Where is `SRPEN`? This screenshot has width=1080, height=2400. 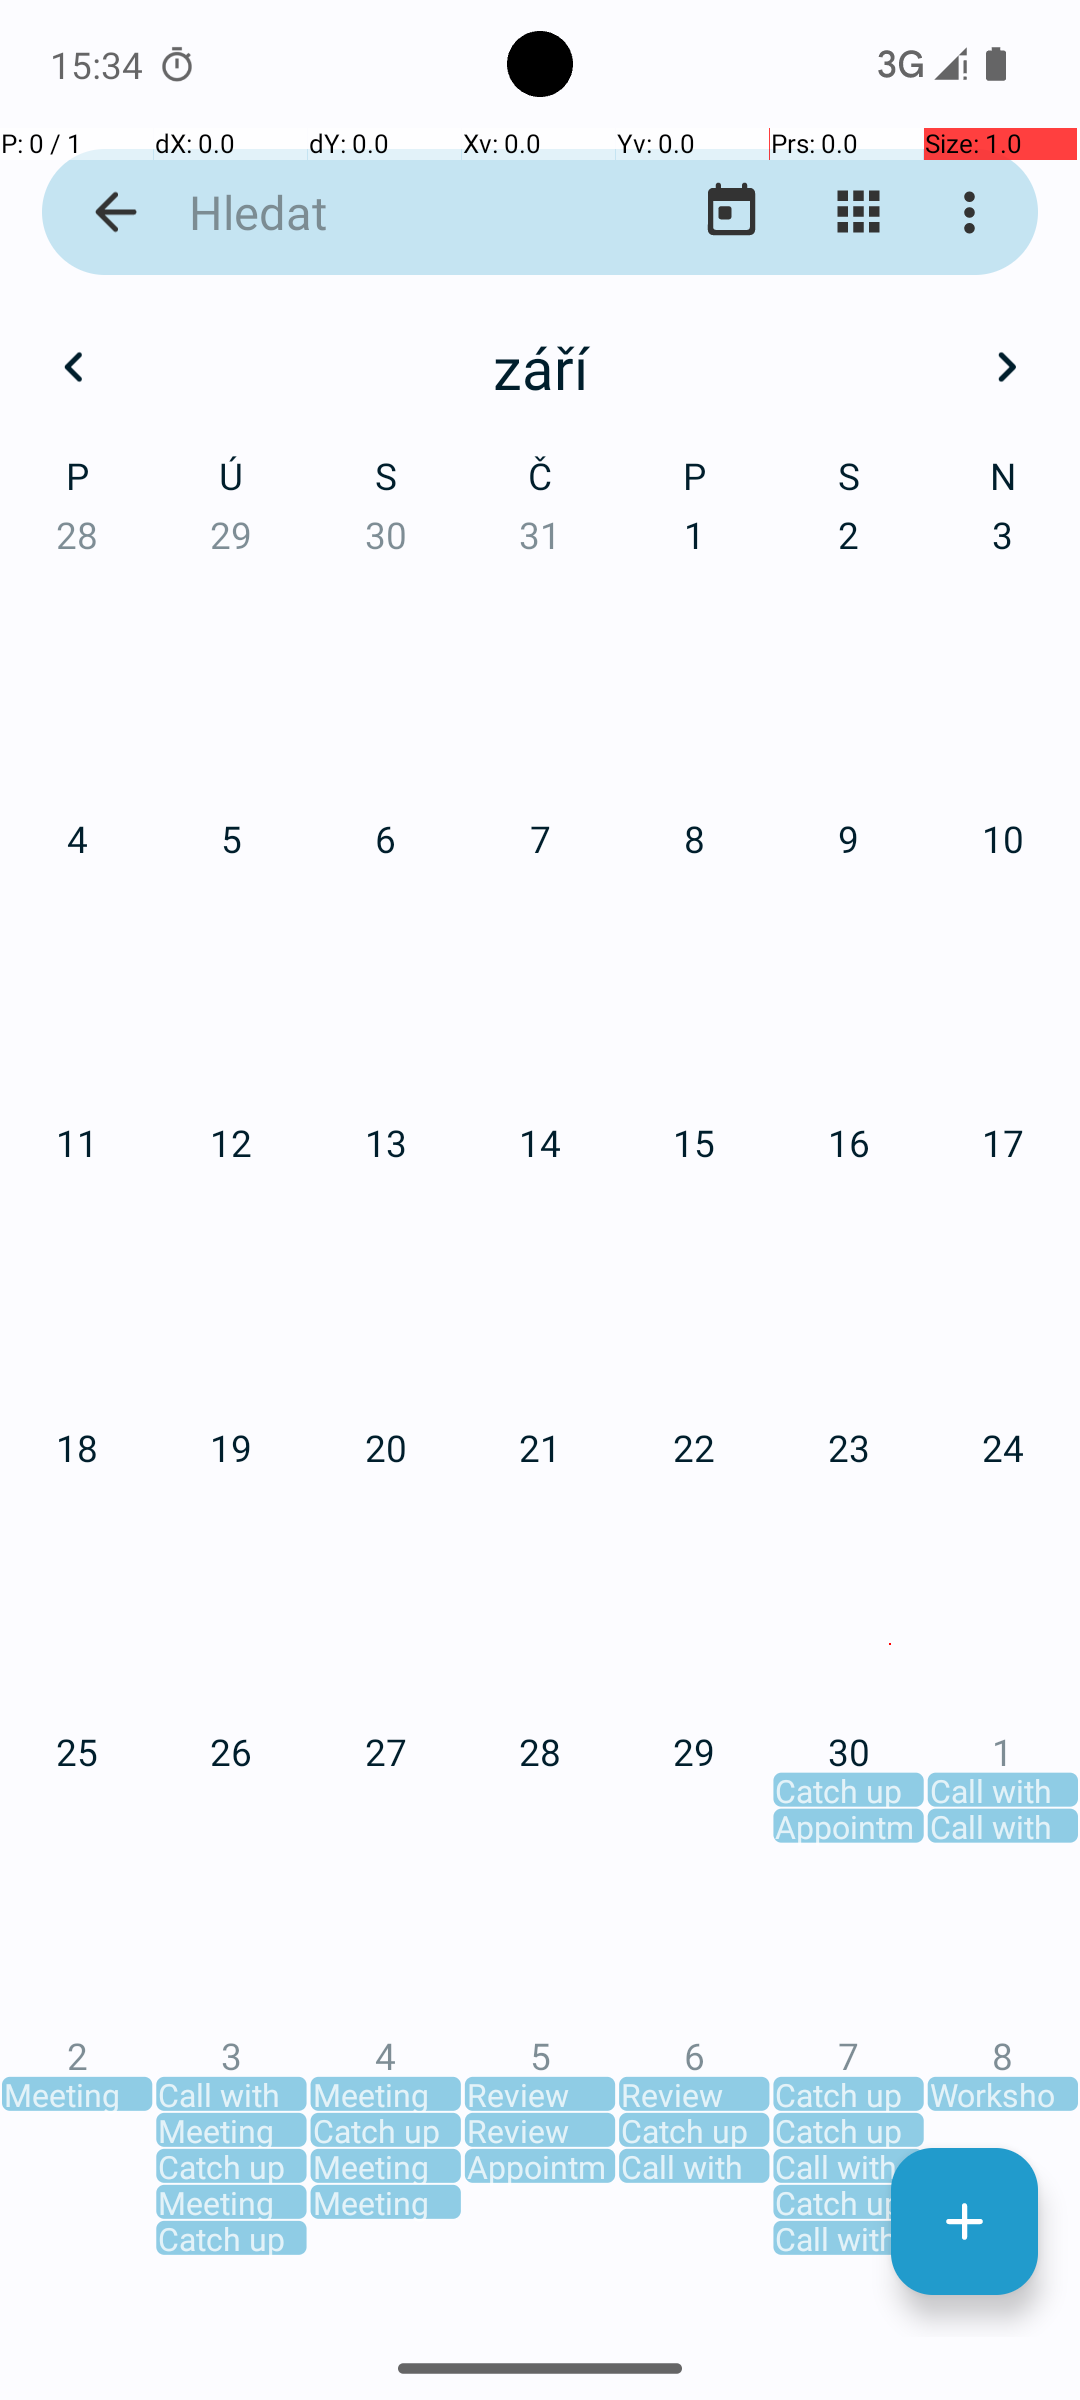 SRPEN is located at coordinates (540, 1414).